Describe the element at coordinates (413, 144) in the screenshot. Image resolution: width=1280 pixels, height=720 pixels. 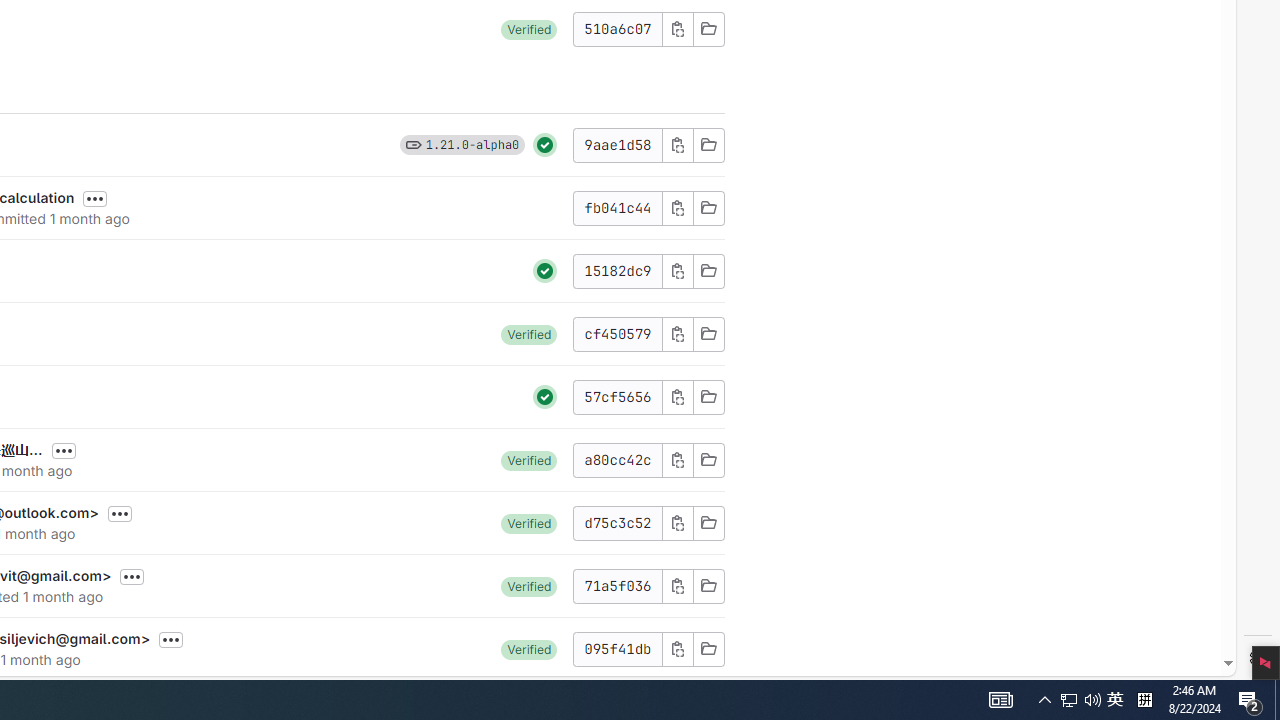
I see `Class: s16 gl-icon gl-badge-icon` at that location.